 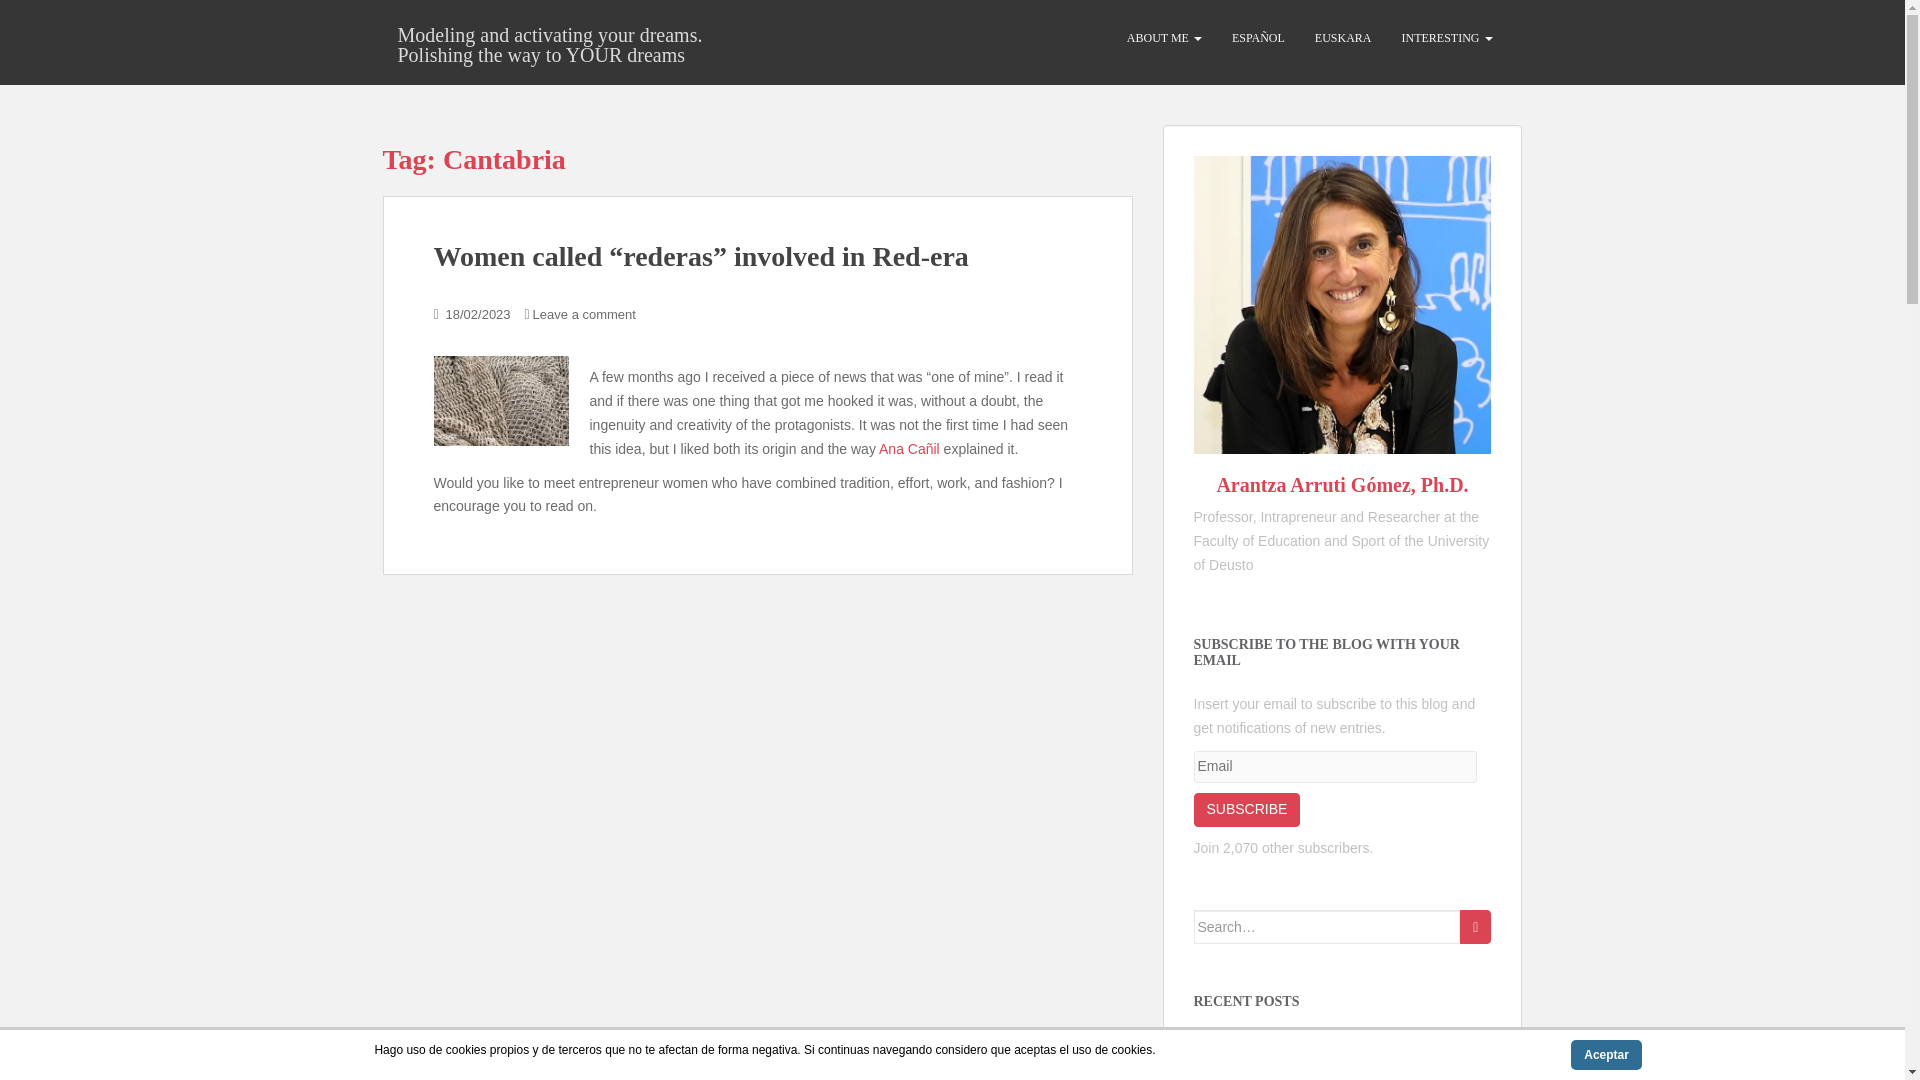 I want to click on Euskara, so click(x=1342, y=38).